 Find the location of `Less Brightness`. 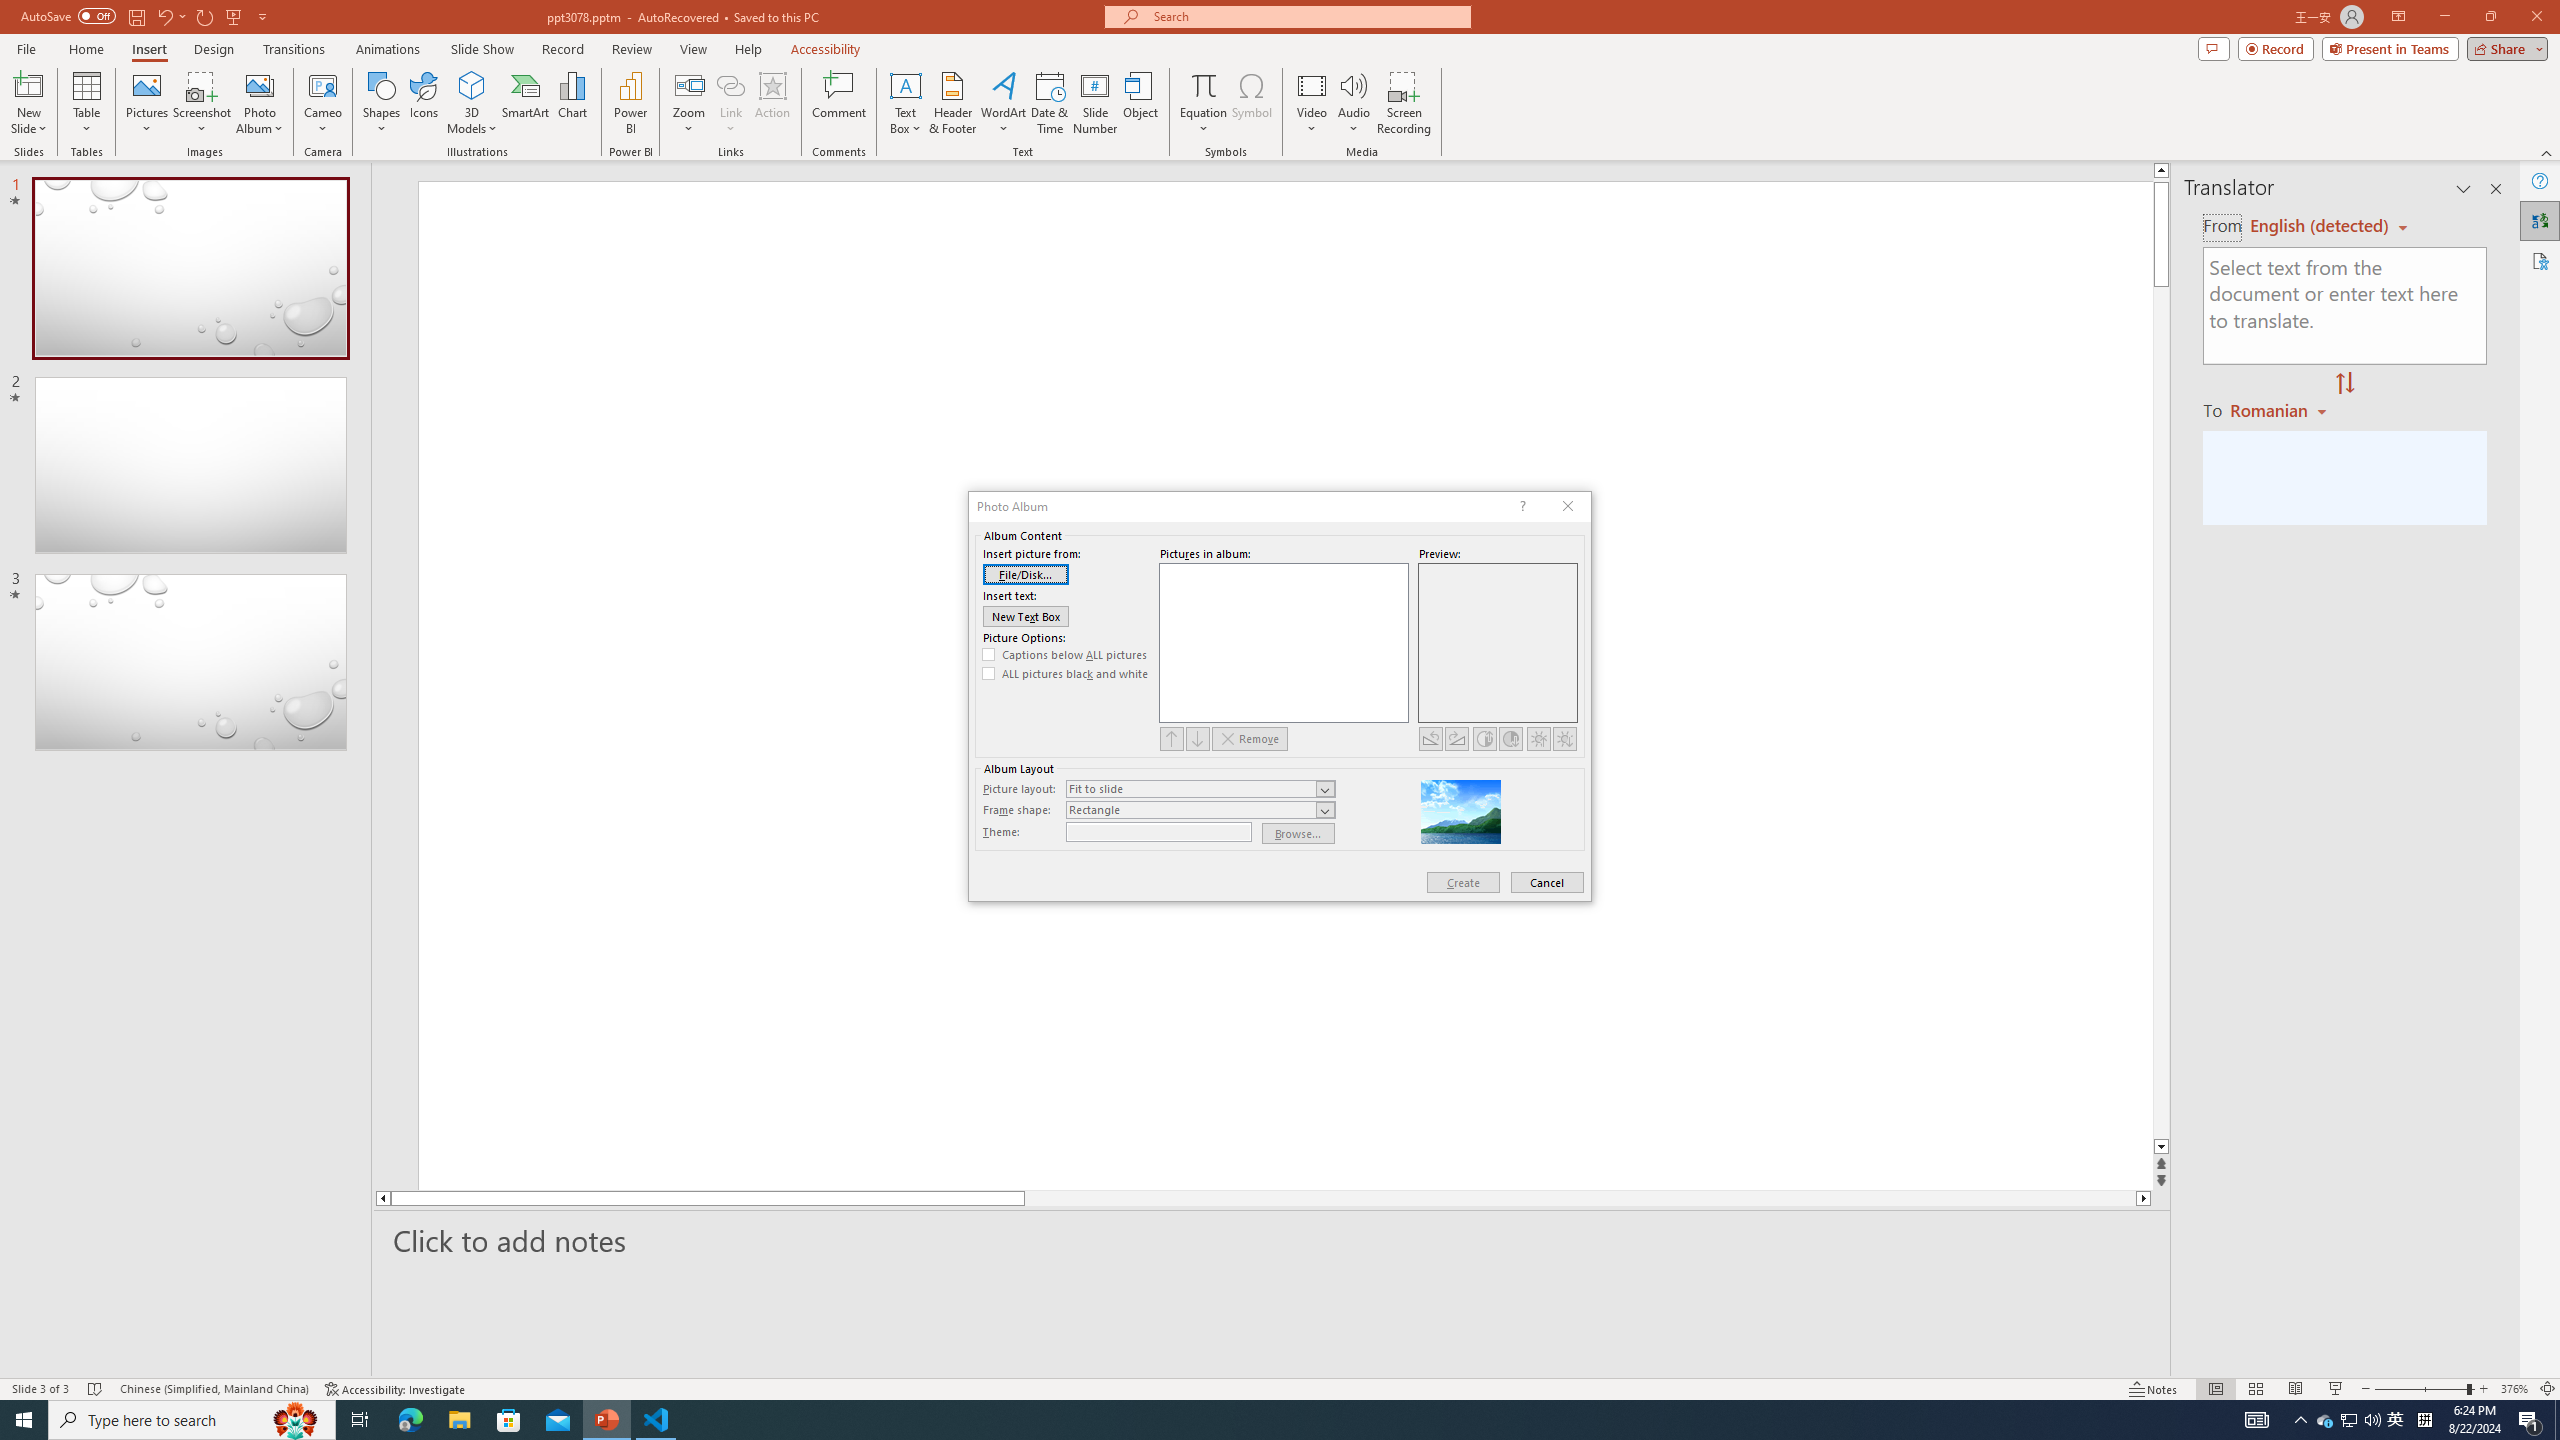

Less Brightness is located at coordinates (1564, 738).